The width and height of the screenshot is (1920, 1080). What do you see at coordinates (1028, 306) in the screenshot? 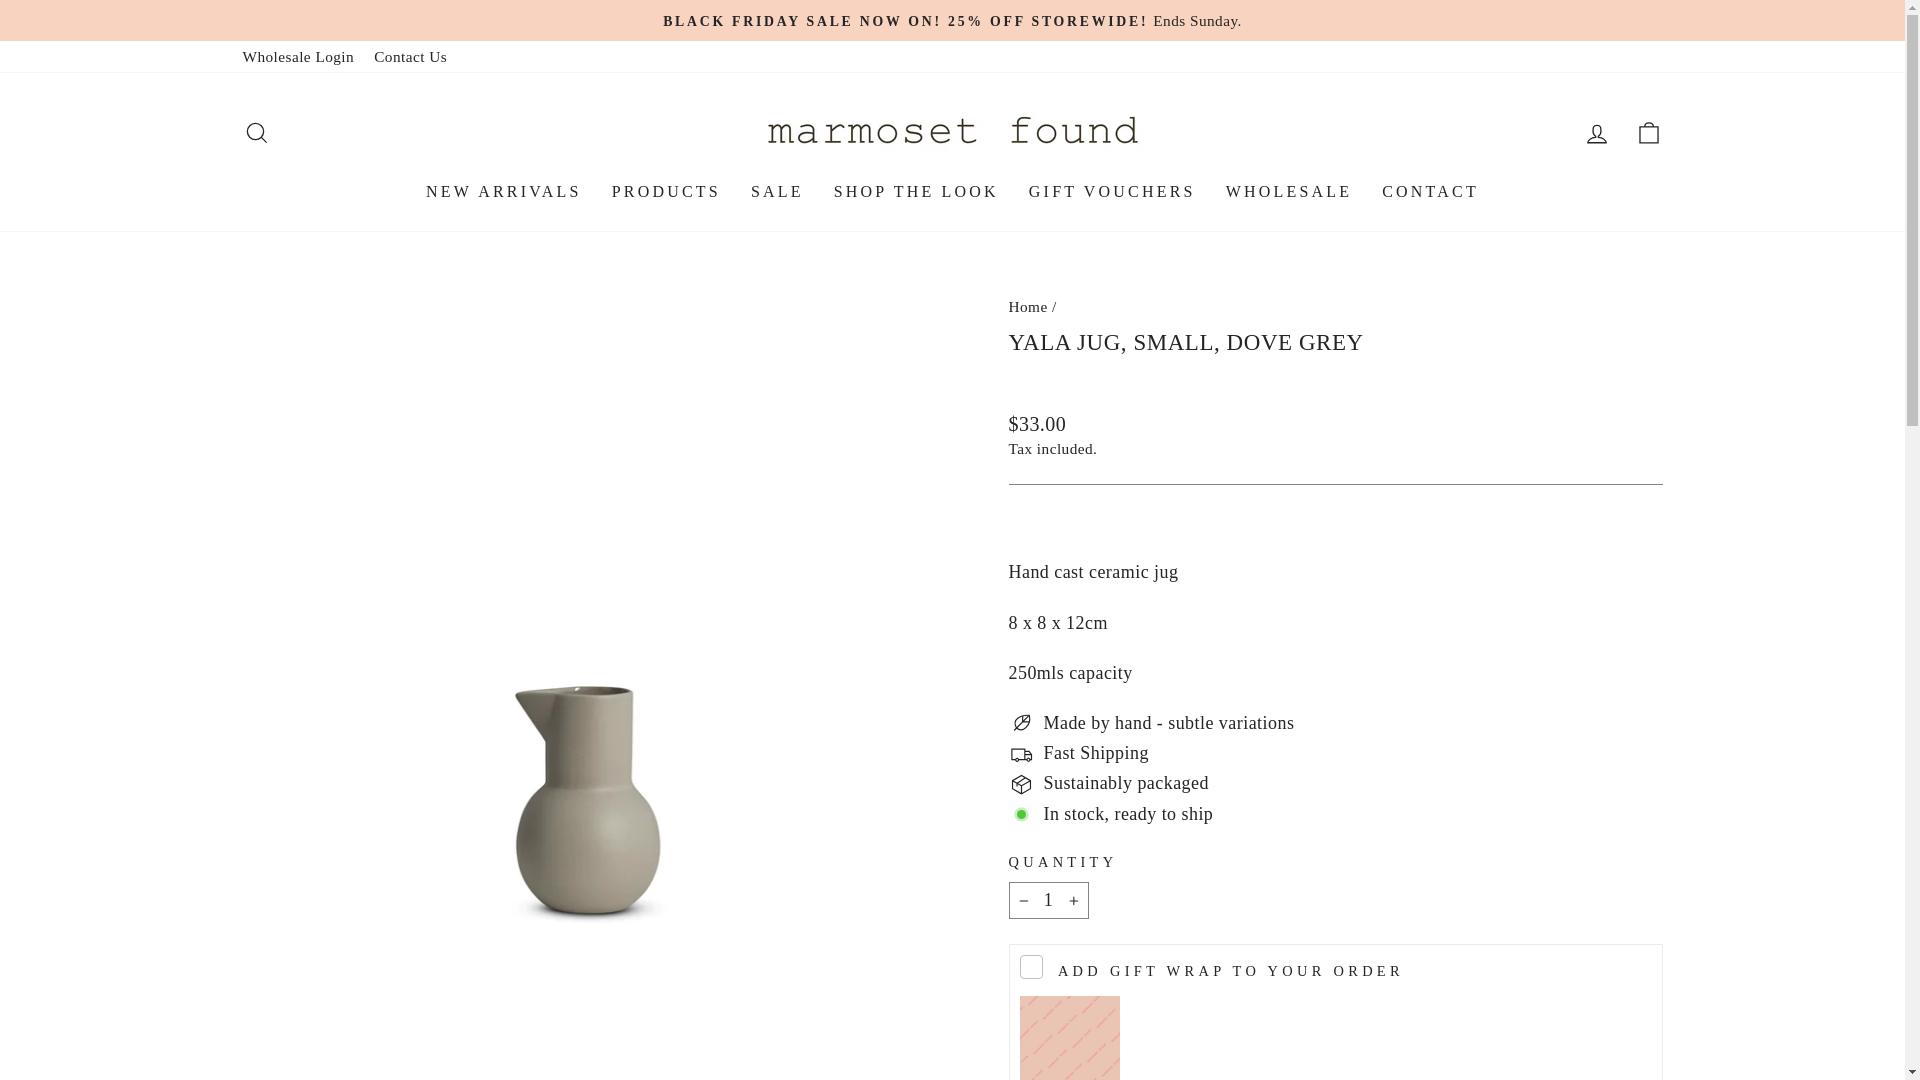
I see `Home` at bounding box center [1028, 306].